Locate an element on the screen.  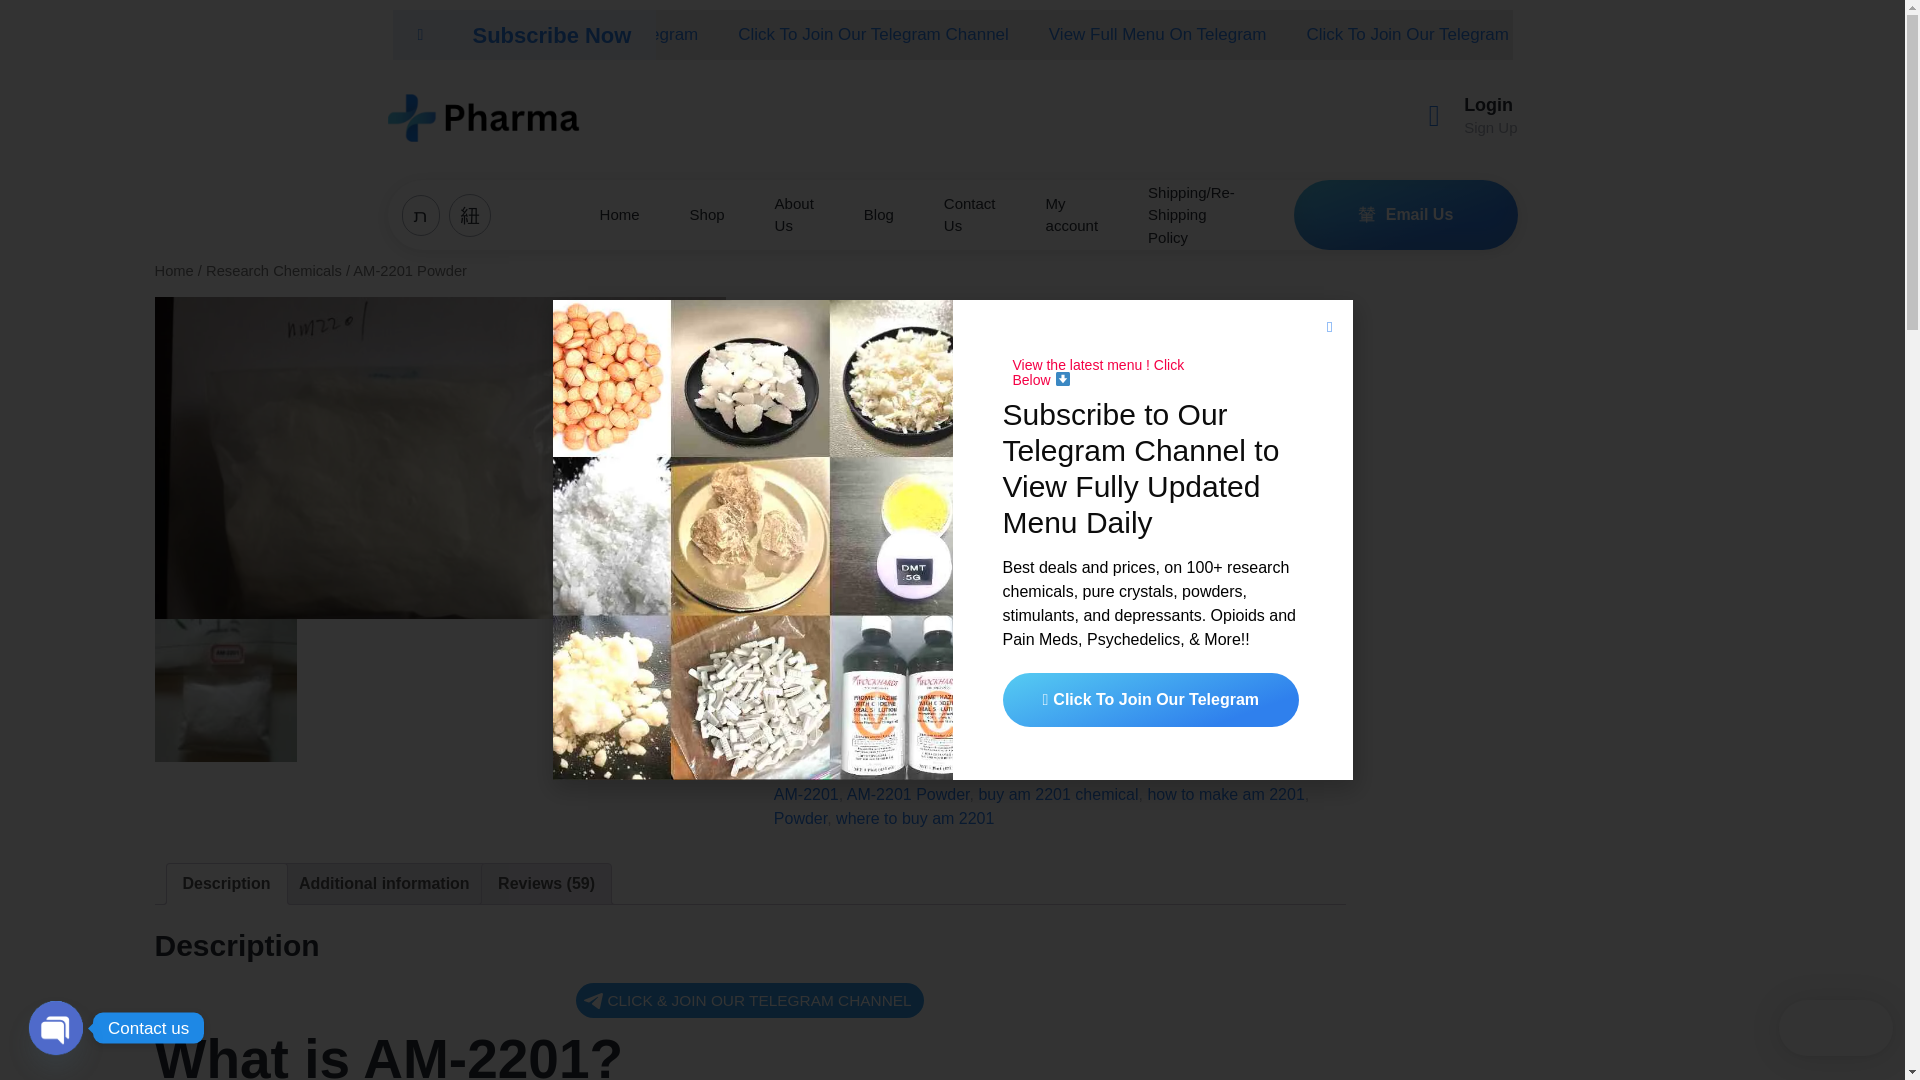
Blog is located at coordinates (879, 214).